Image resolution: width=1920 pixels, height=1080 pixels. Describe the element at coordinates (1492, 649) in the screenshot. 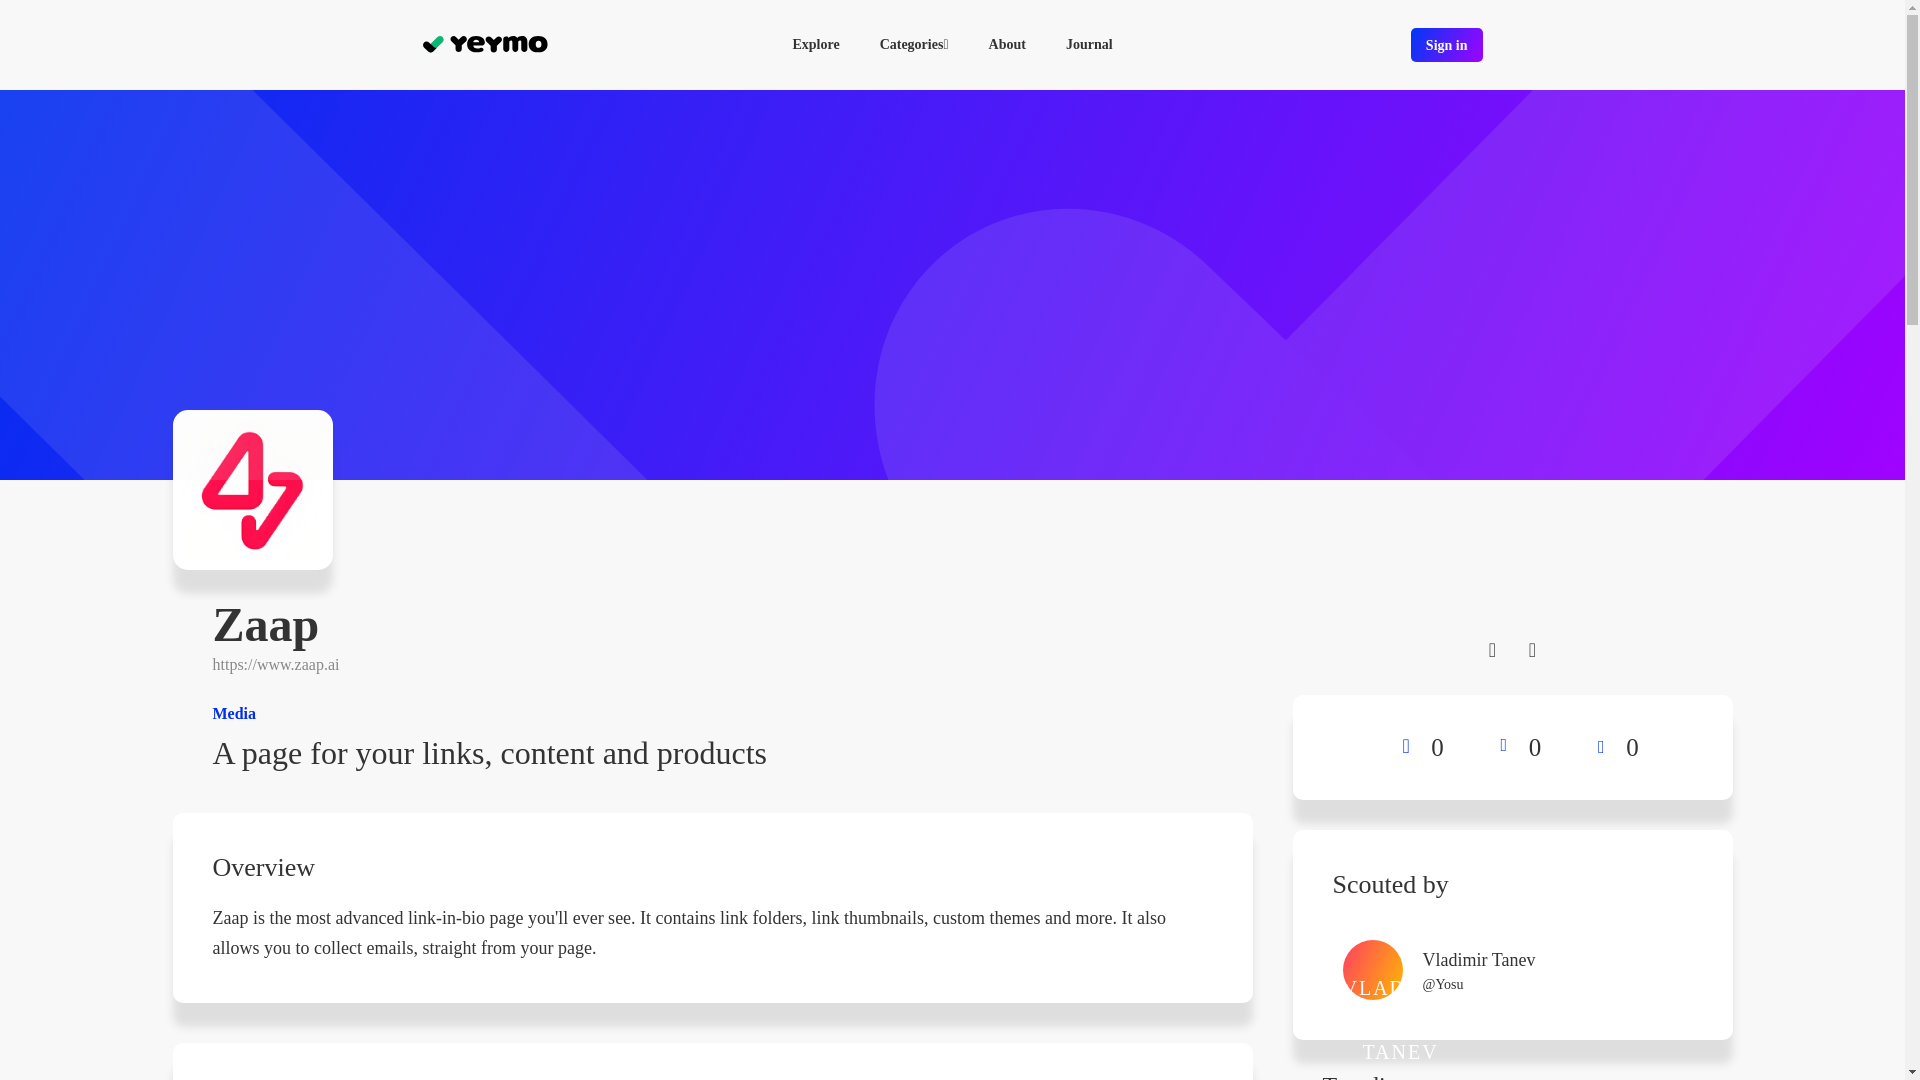

I see `Twitter` at that location.